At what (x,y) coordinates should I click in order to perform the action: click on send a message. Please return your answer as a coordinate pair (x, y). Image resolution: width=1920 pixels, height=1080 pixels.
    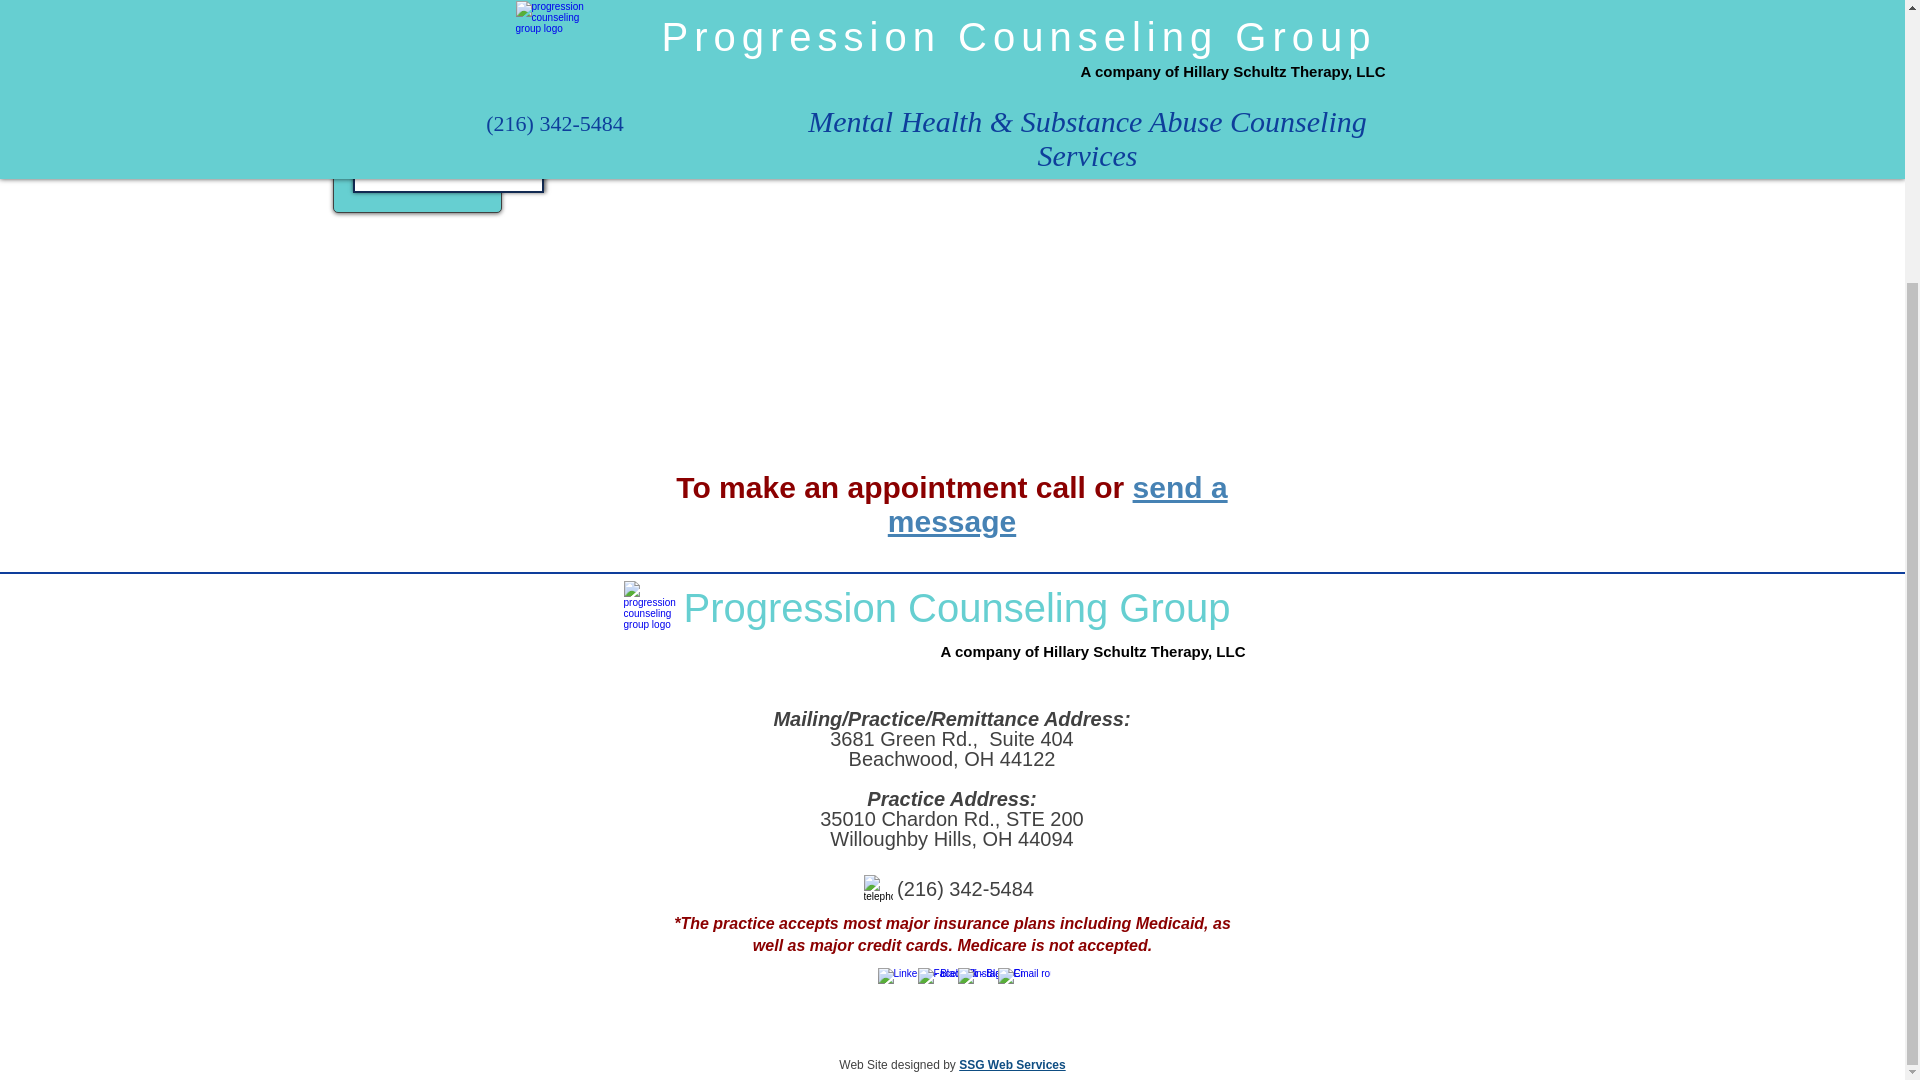
    Looking at the image, I should click on (1058, 504).